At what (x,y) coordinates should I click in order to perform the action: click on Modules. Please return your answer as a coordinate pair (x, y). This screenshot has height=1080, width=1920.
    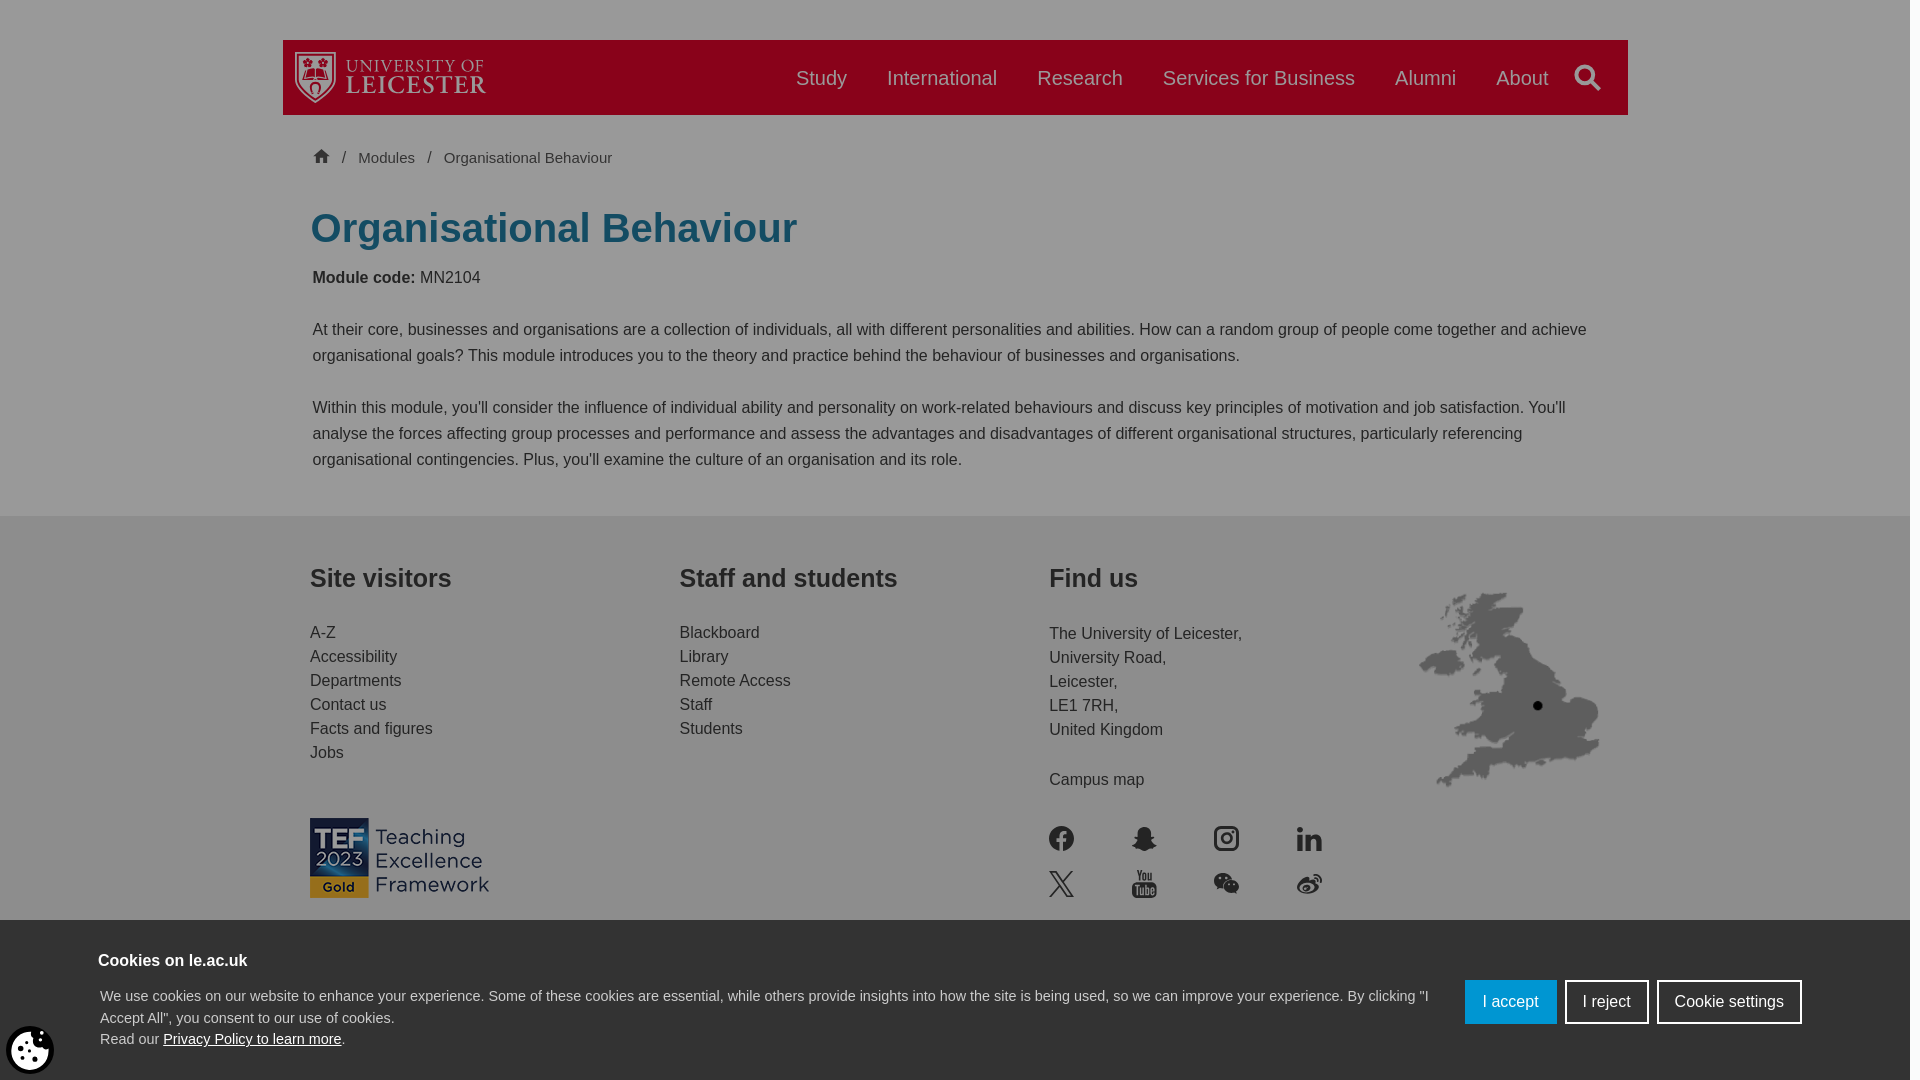
    Looking at the image, I should click on (388, 158).